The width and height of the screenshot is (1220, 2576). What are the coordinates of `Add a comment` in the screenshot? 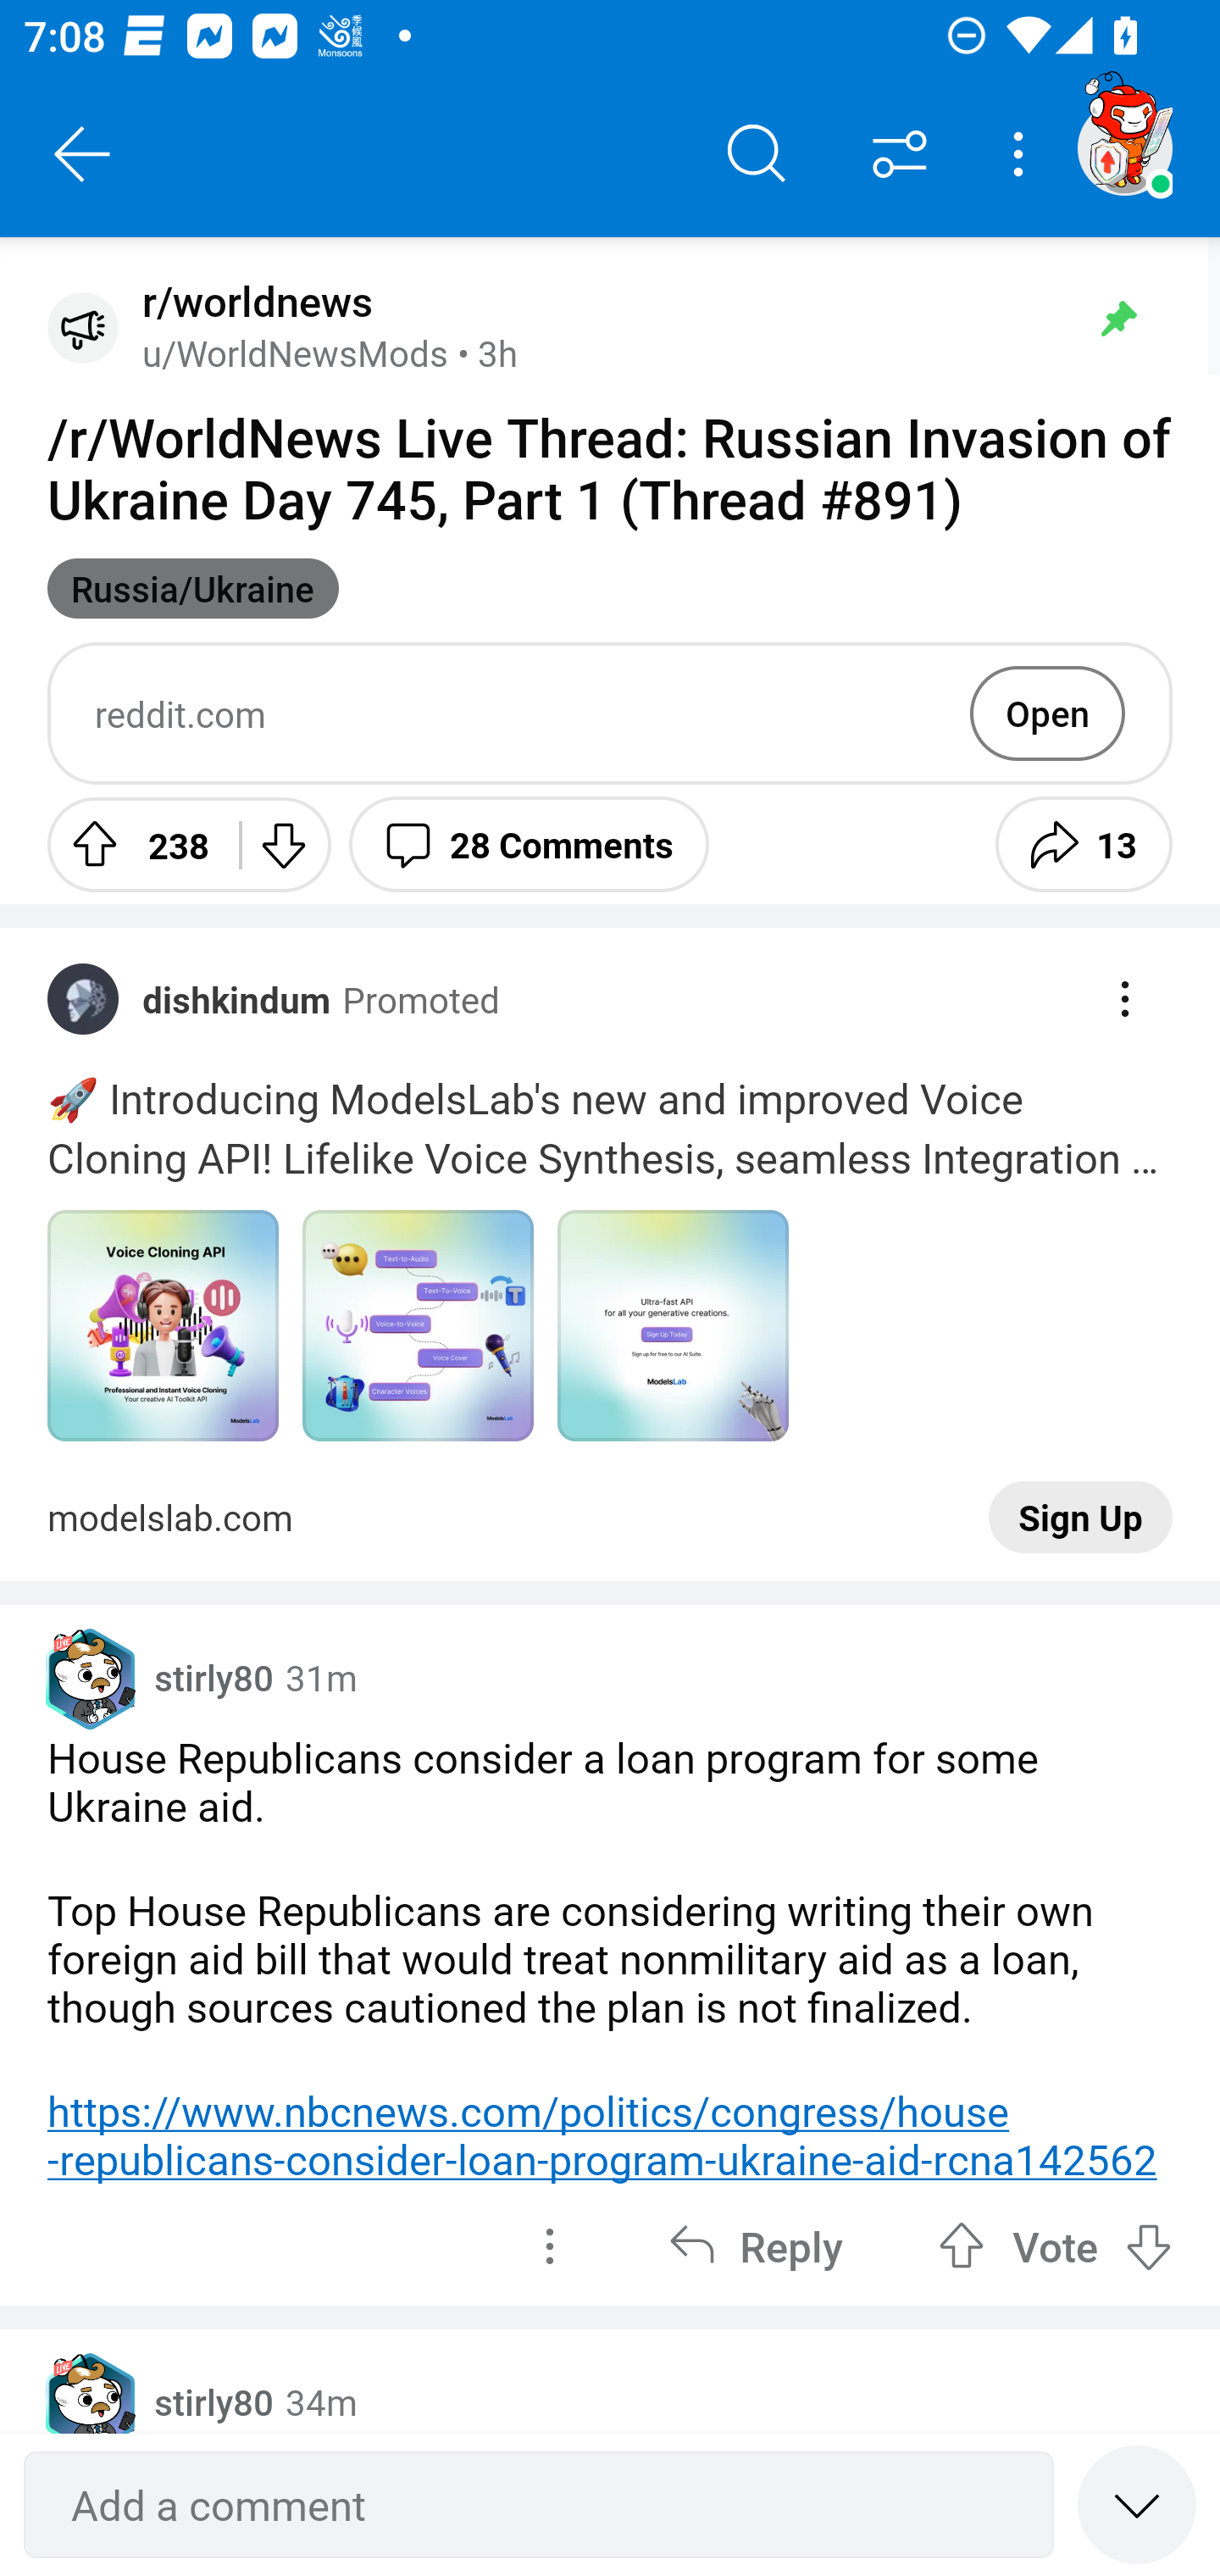 It's located at (539, 2505).